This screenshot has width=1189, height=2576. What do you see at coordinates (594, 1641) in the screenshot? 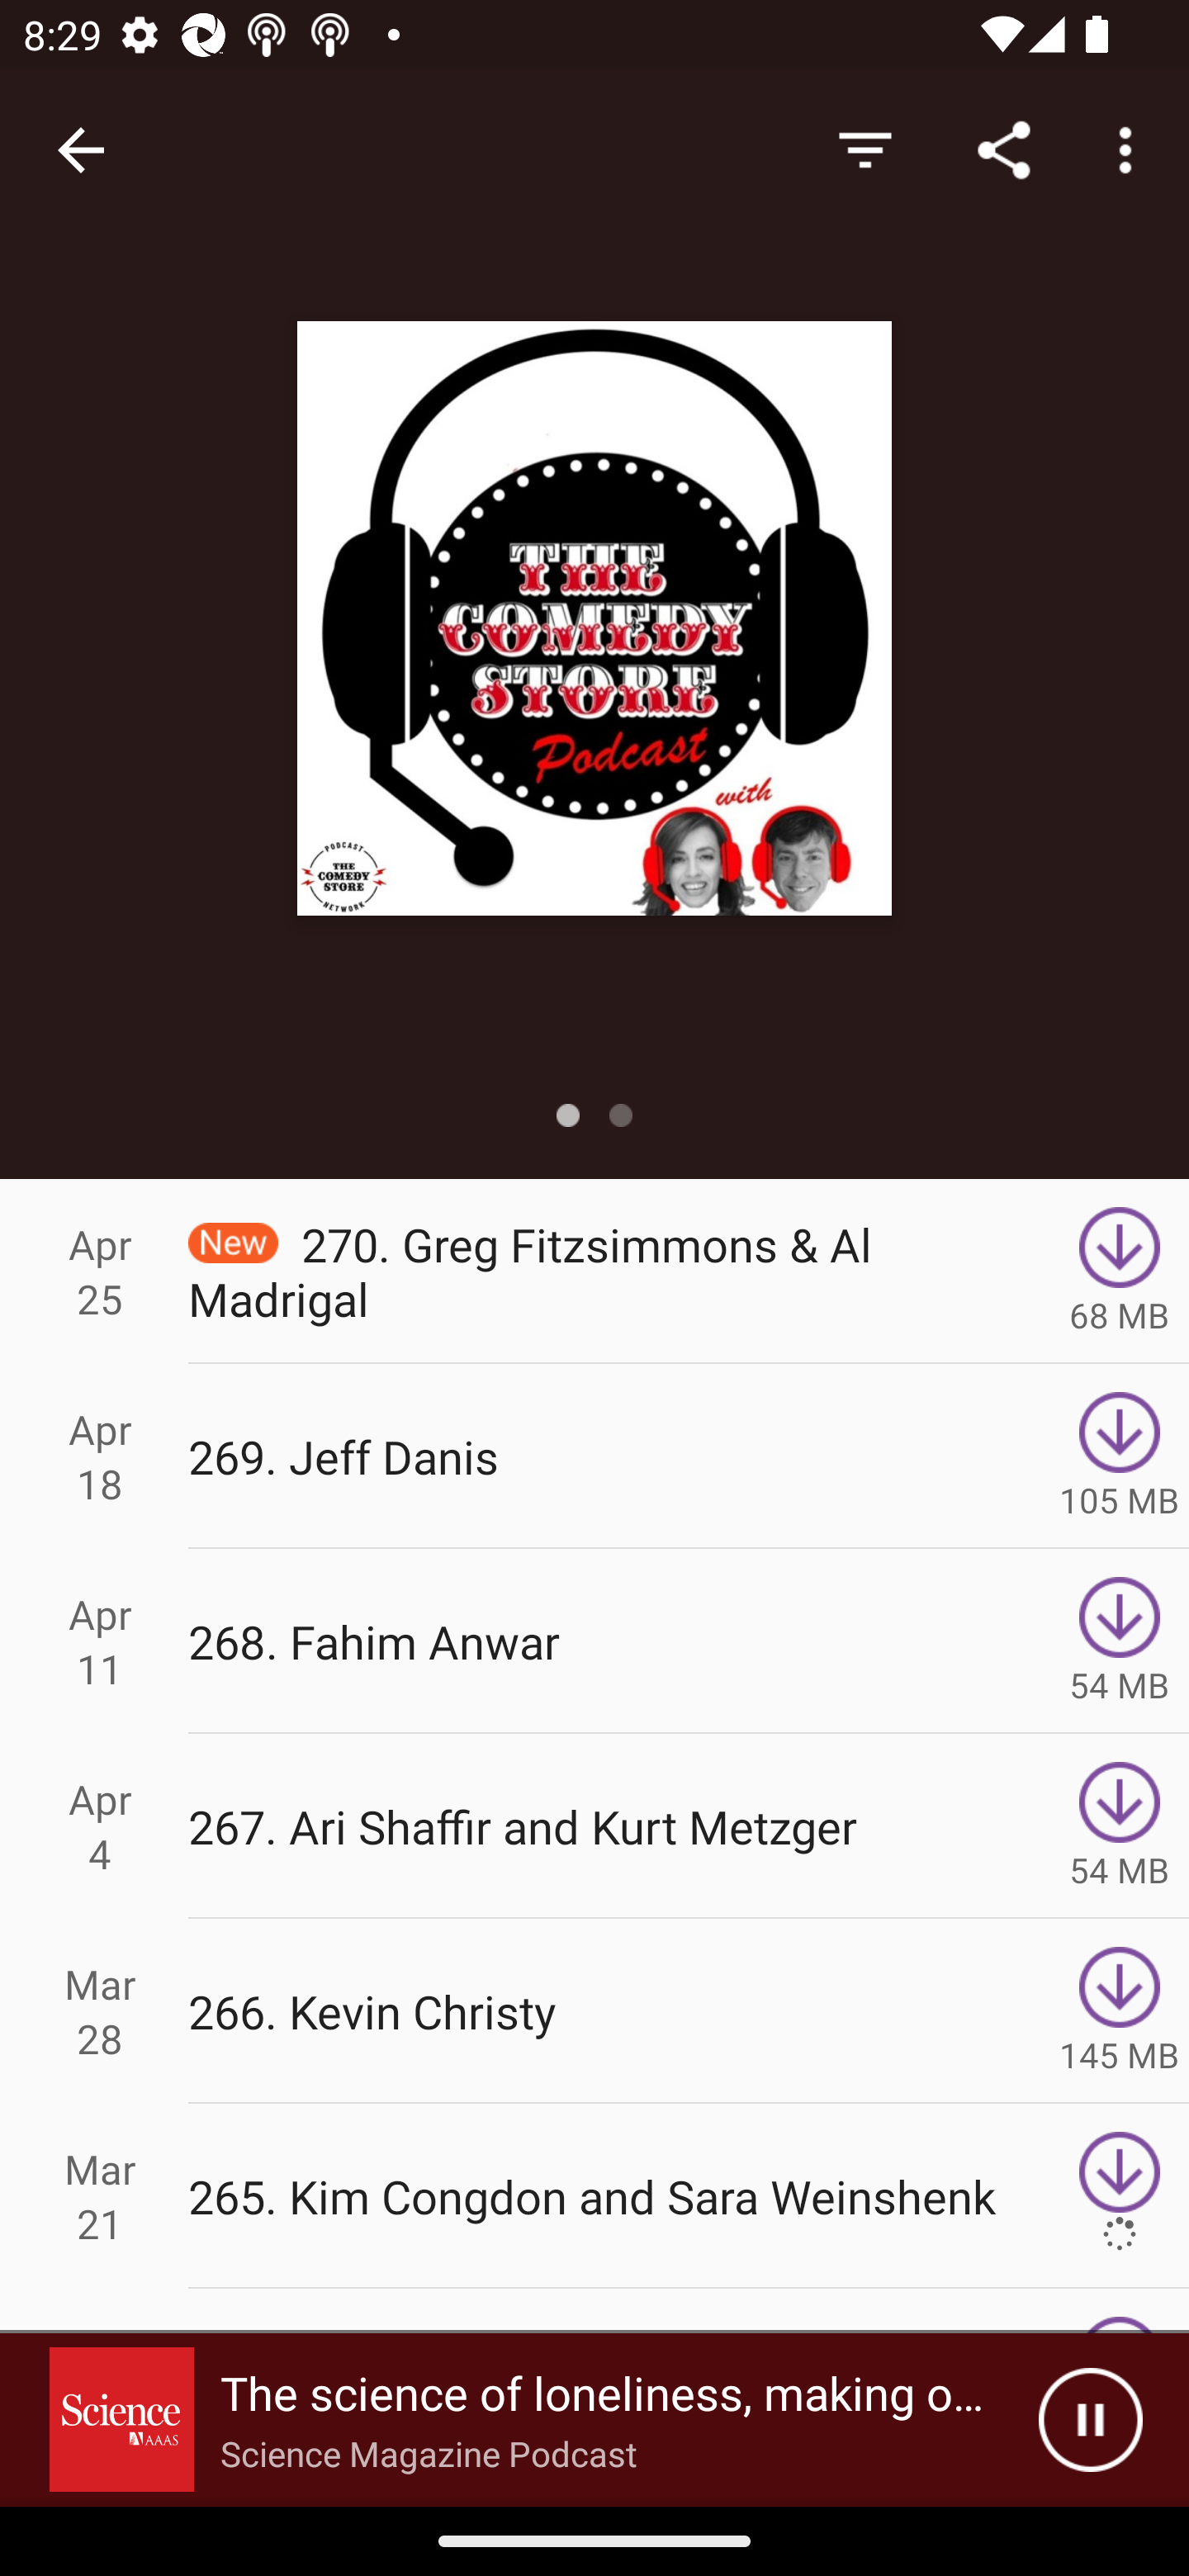
I see `Apr 11 268. Fahim Anwar Download 54 MB` at bounding box center [594, 1641].